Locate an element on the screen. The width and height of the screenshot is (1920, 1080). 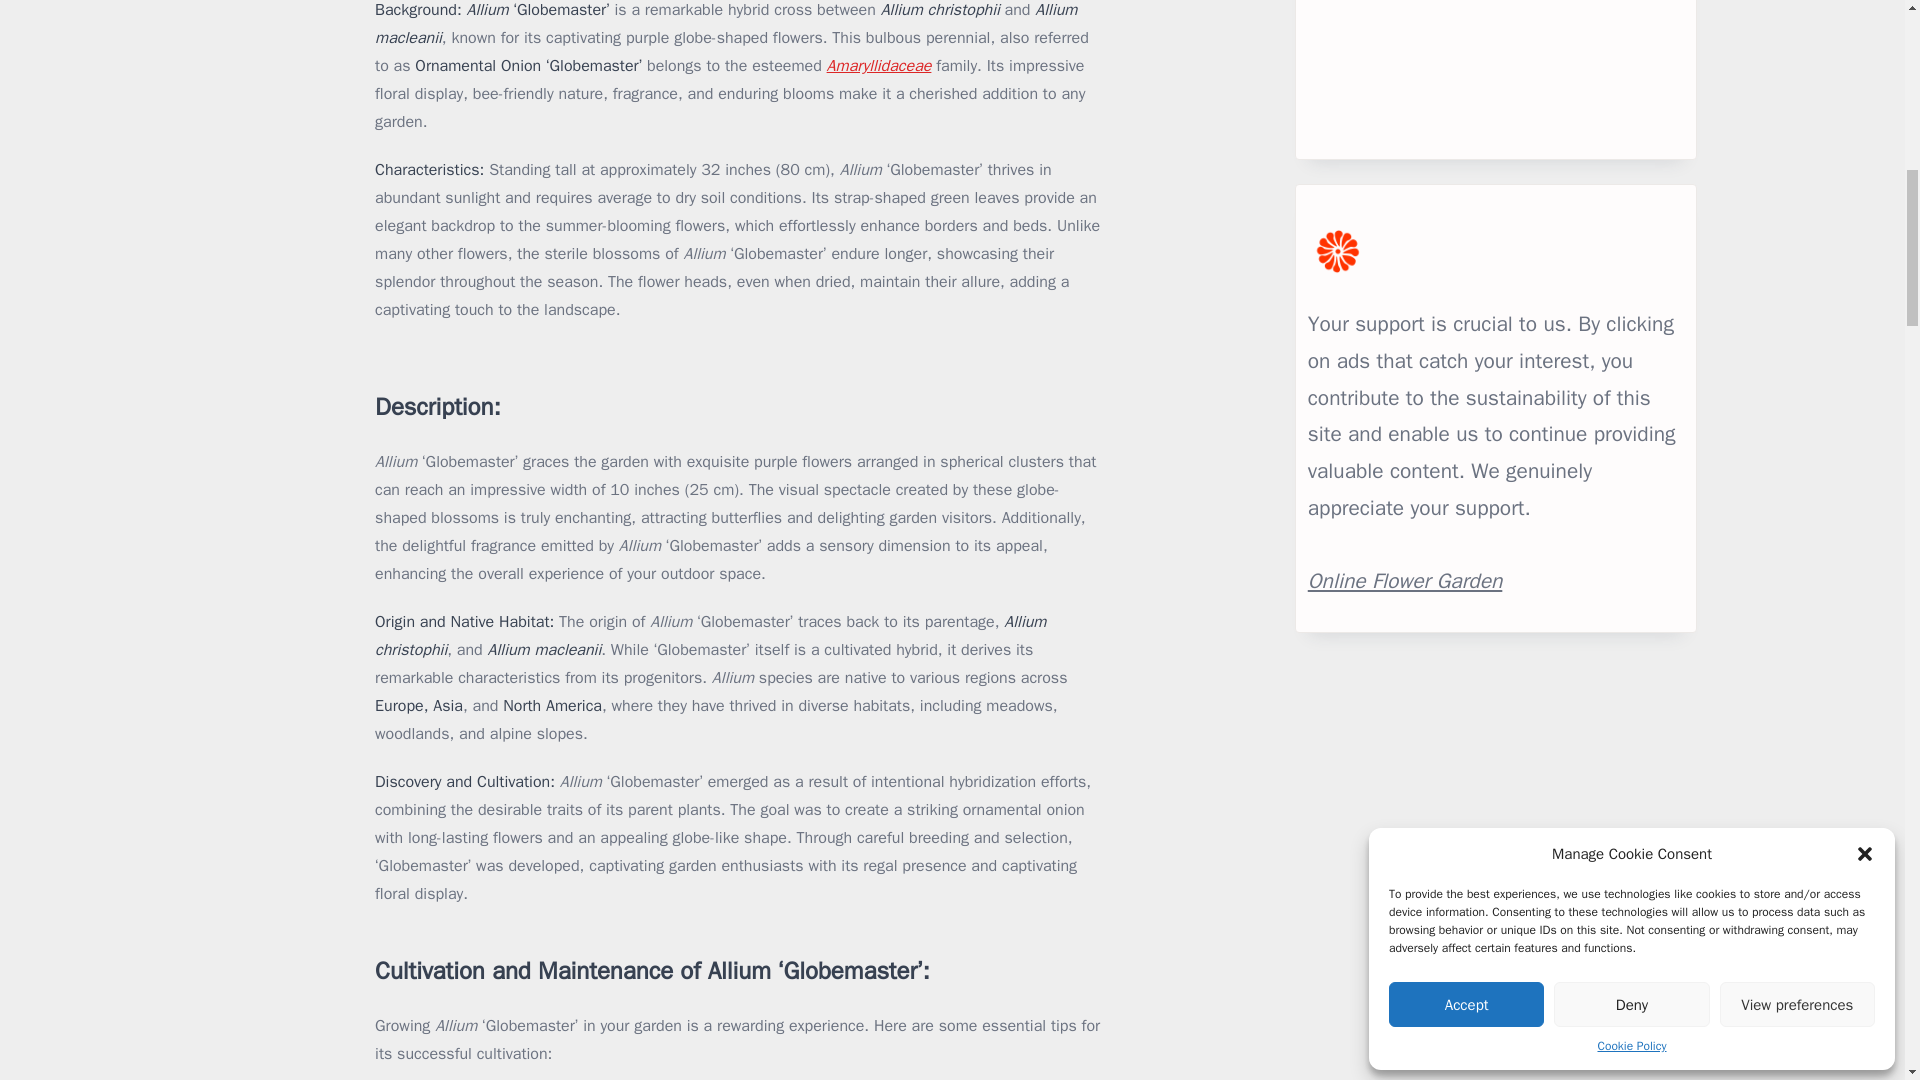
Amaryllidaceae is located at coordinates (879, 66).